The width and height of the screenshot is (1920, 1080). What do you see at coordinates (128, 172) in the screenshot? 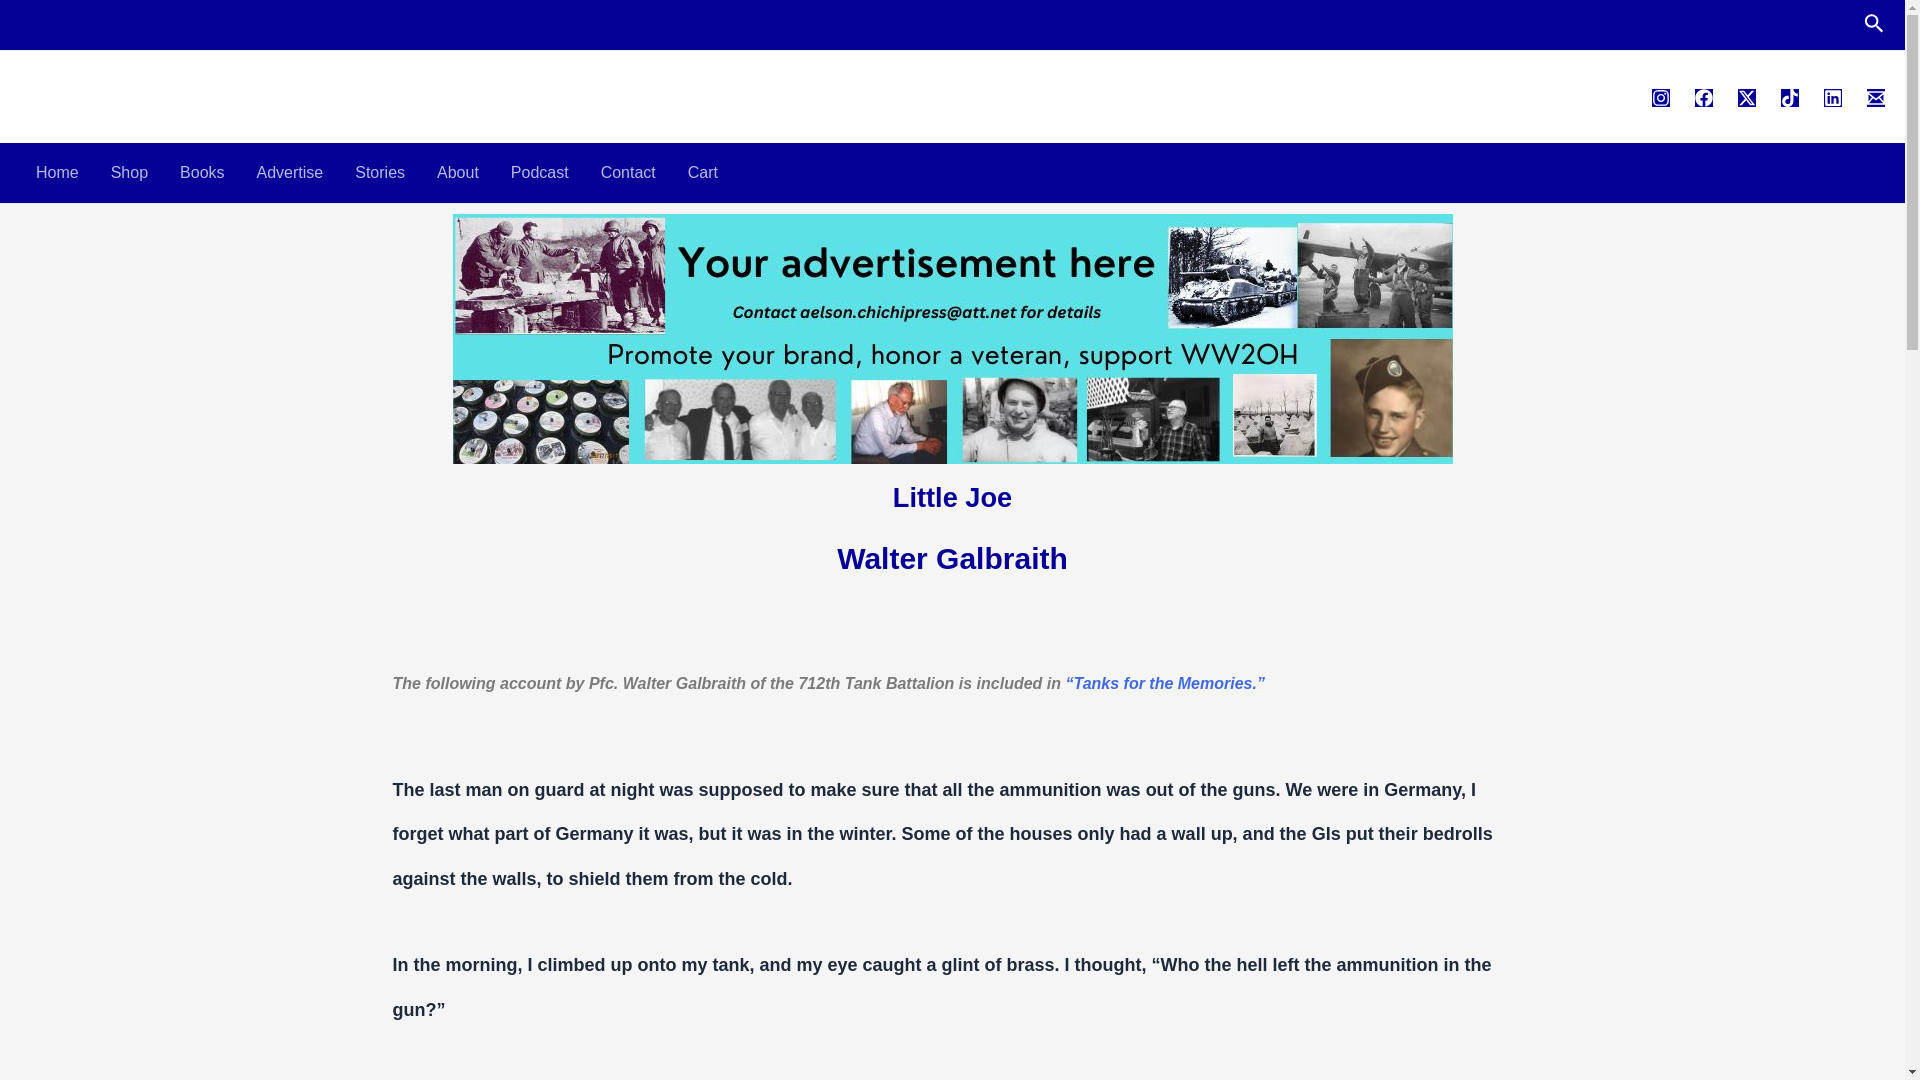
I see `Shop` at bounding box center [128, 172].